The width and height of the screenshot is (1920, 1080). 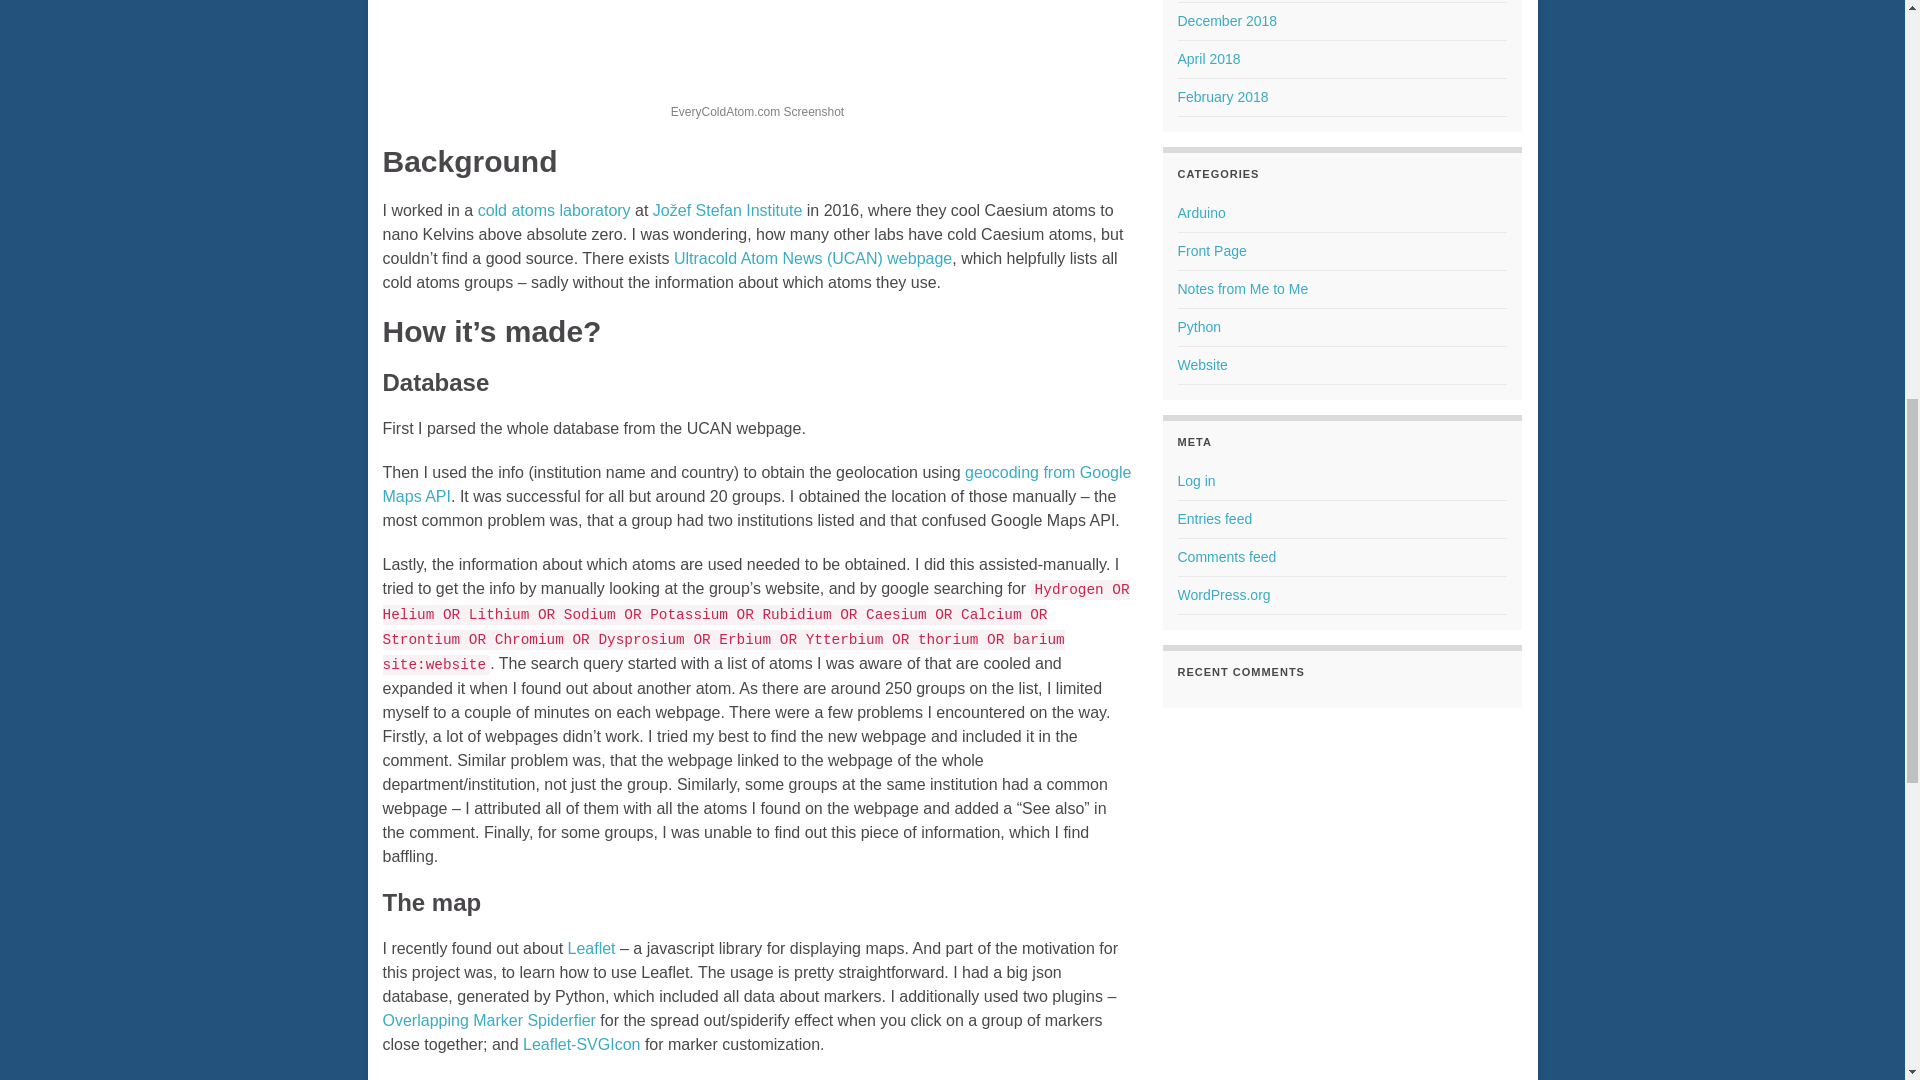 I want to click on geocoding from Google Maps API, so click(x=756, y=484).